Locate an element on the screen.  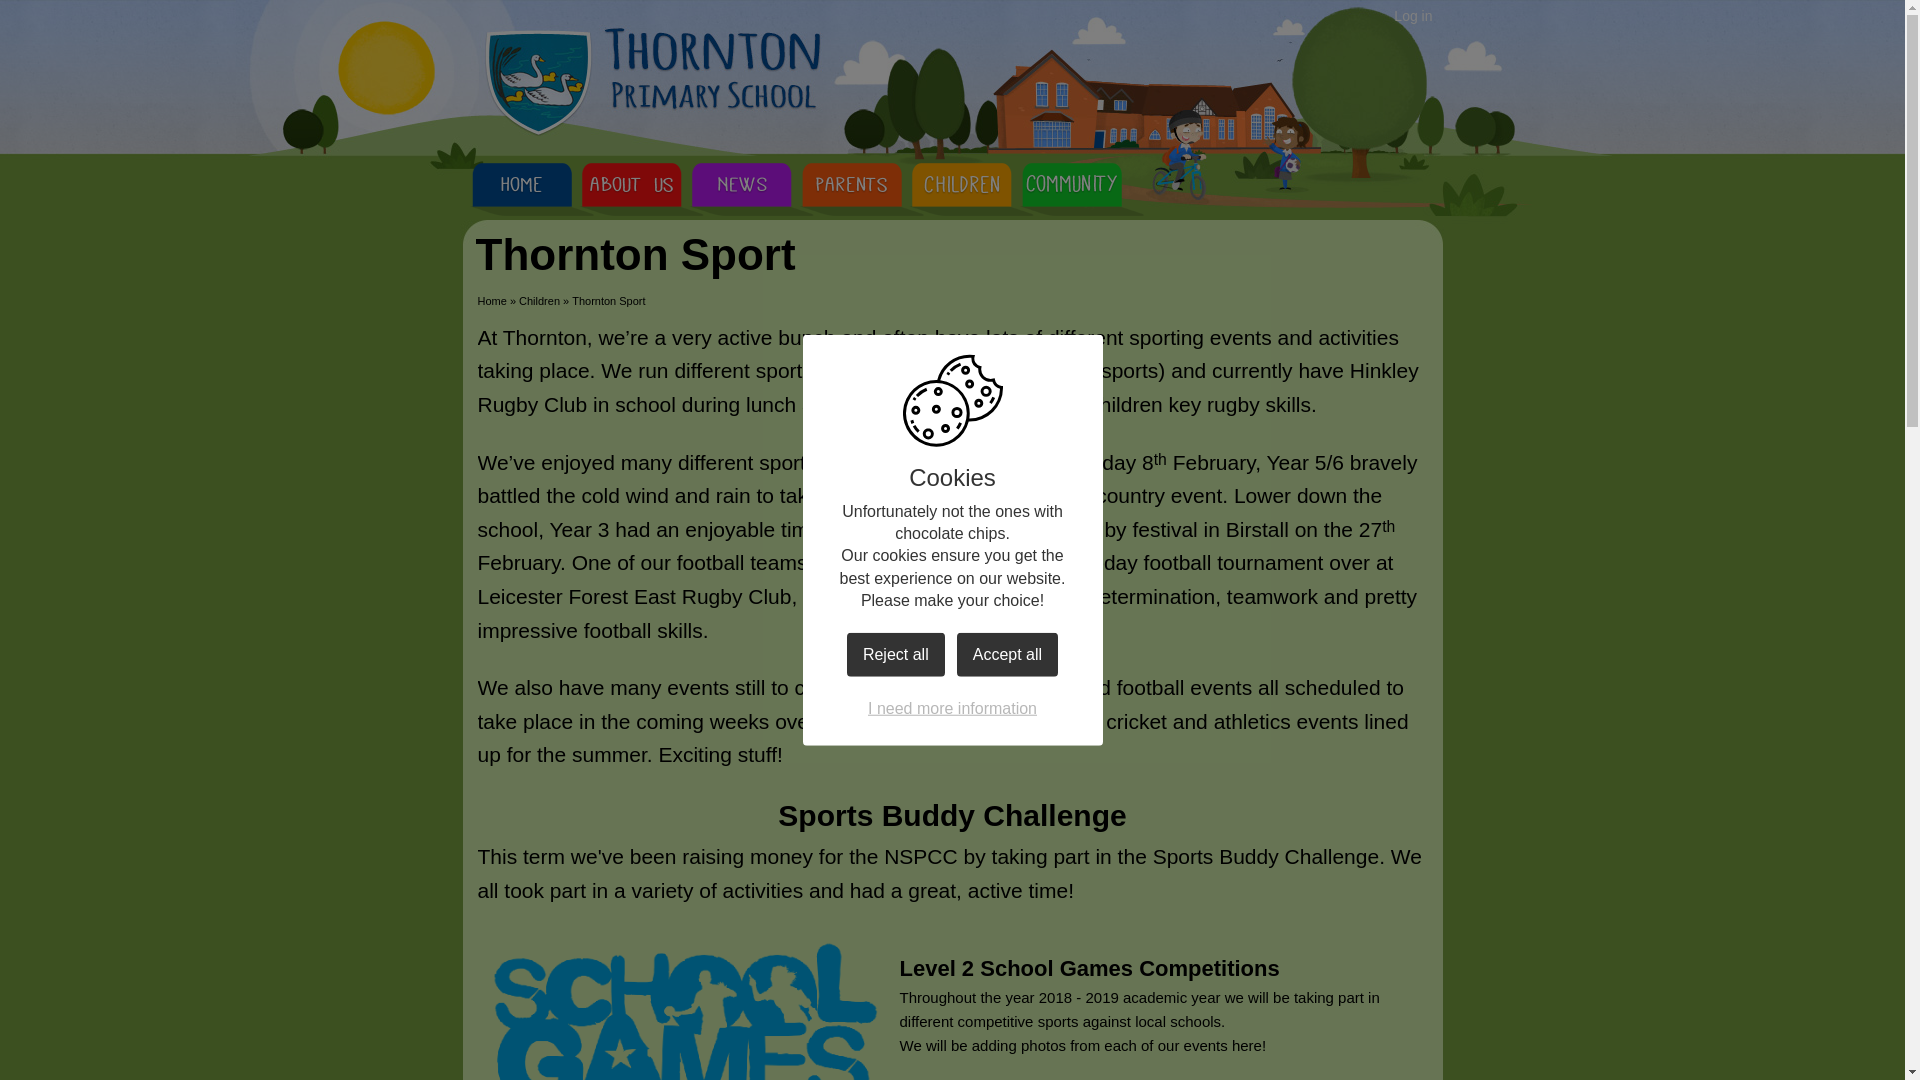
Home is located at coordinates (492, 300).